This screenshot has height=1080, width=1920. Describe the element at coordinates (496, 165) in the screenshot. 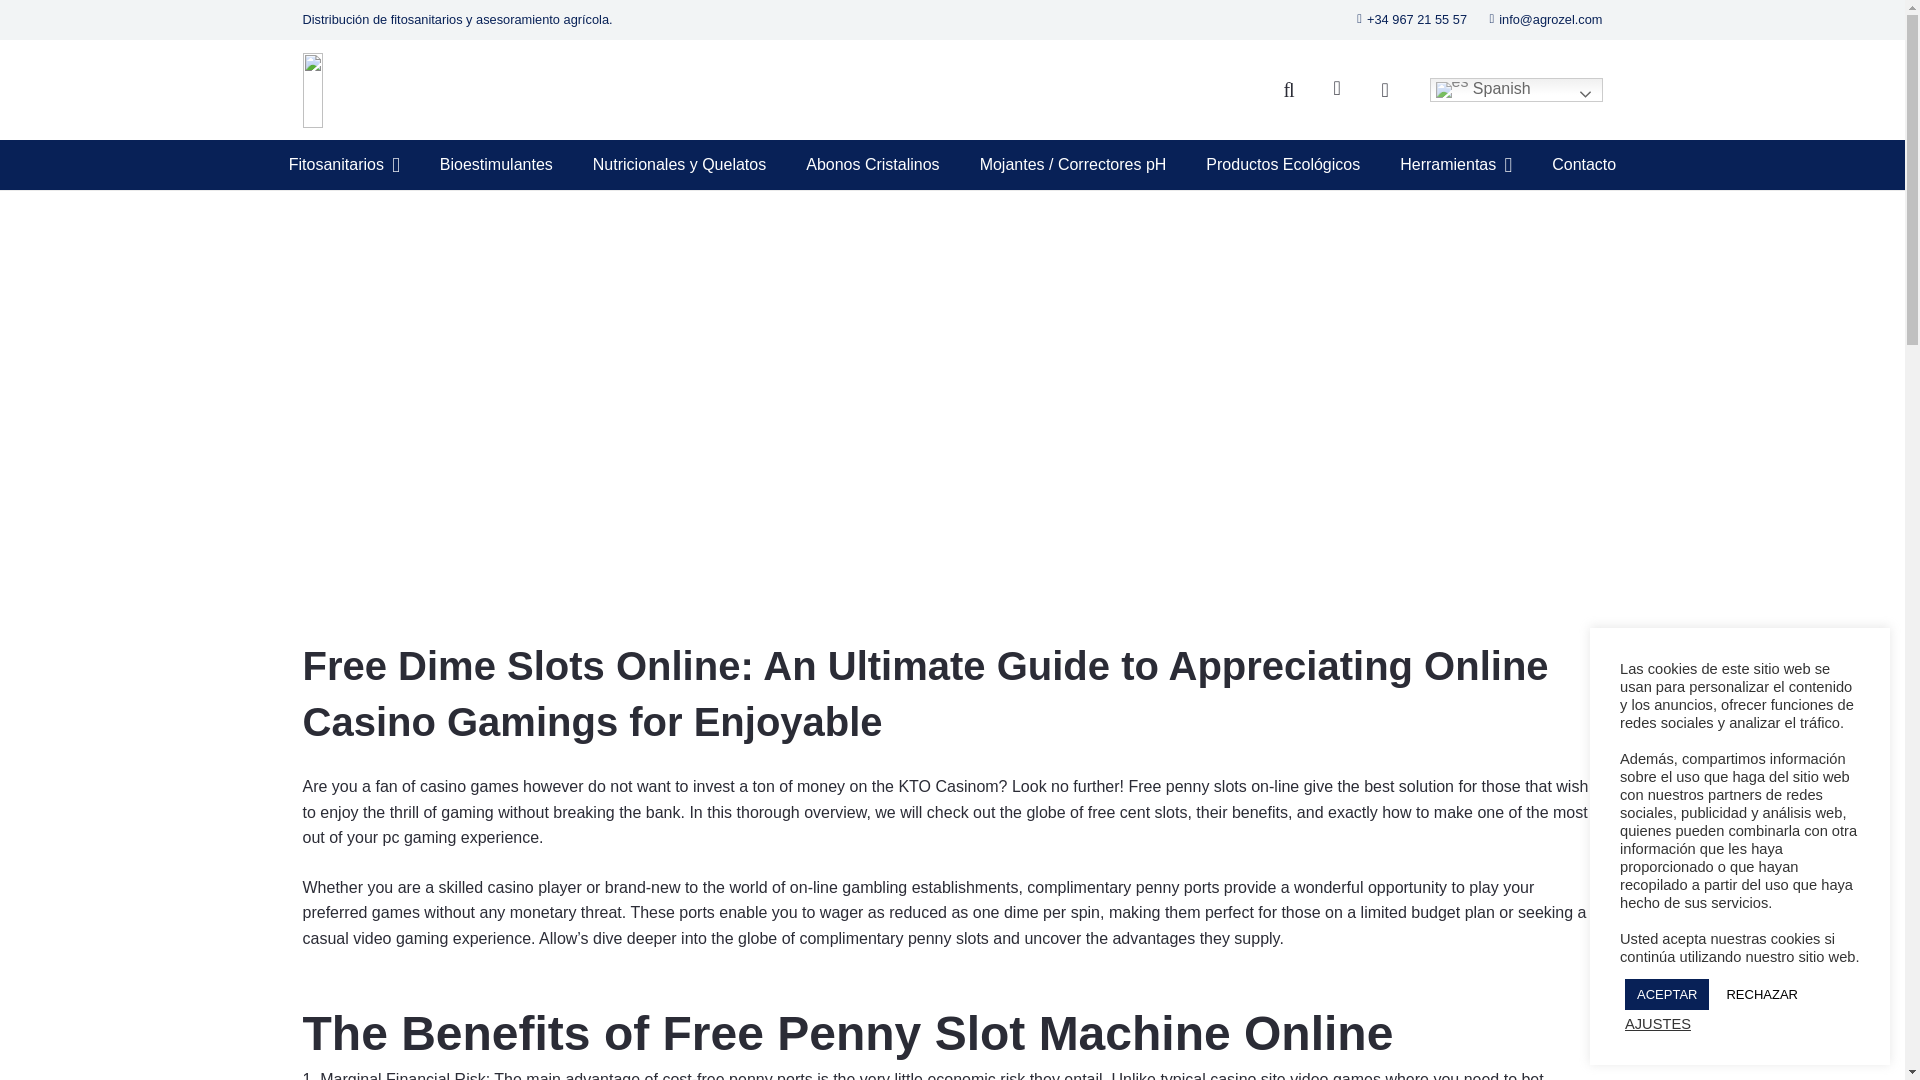

I see `Bioestimulantes` at that location.